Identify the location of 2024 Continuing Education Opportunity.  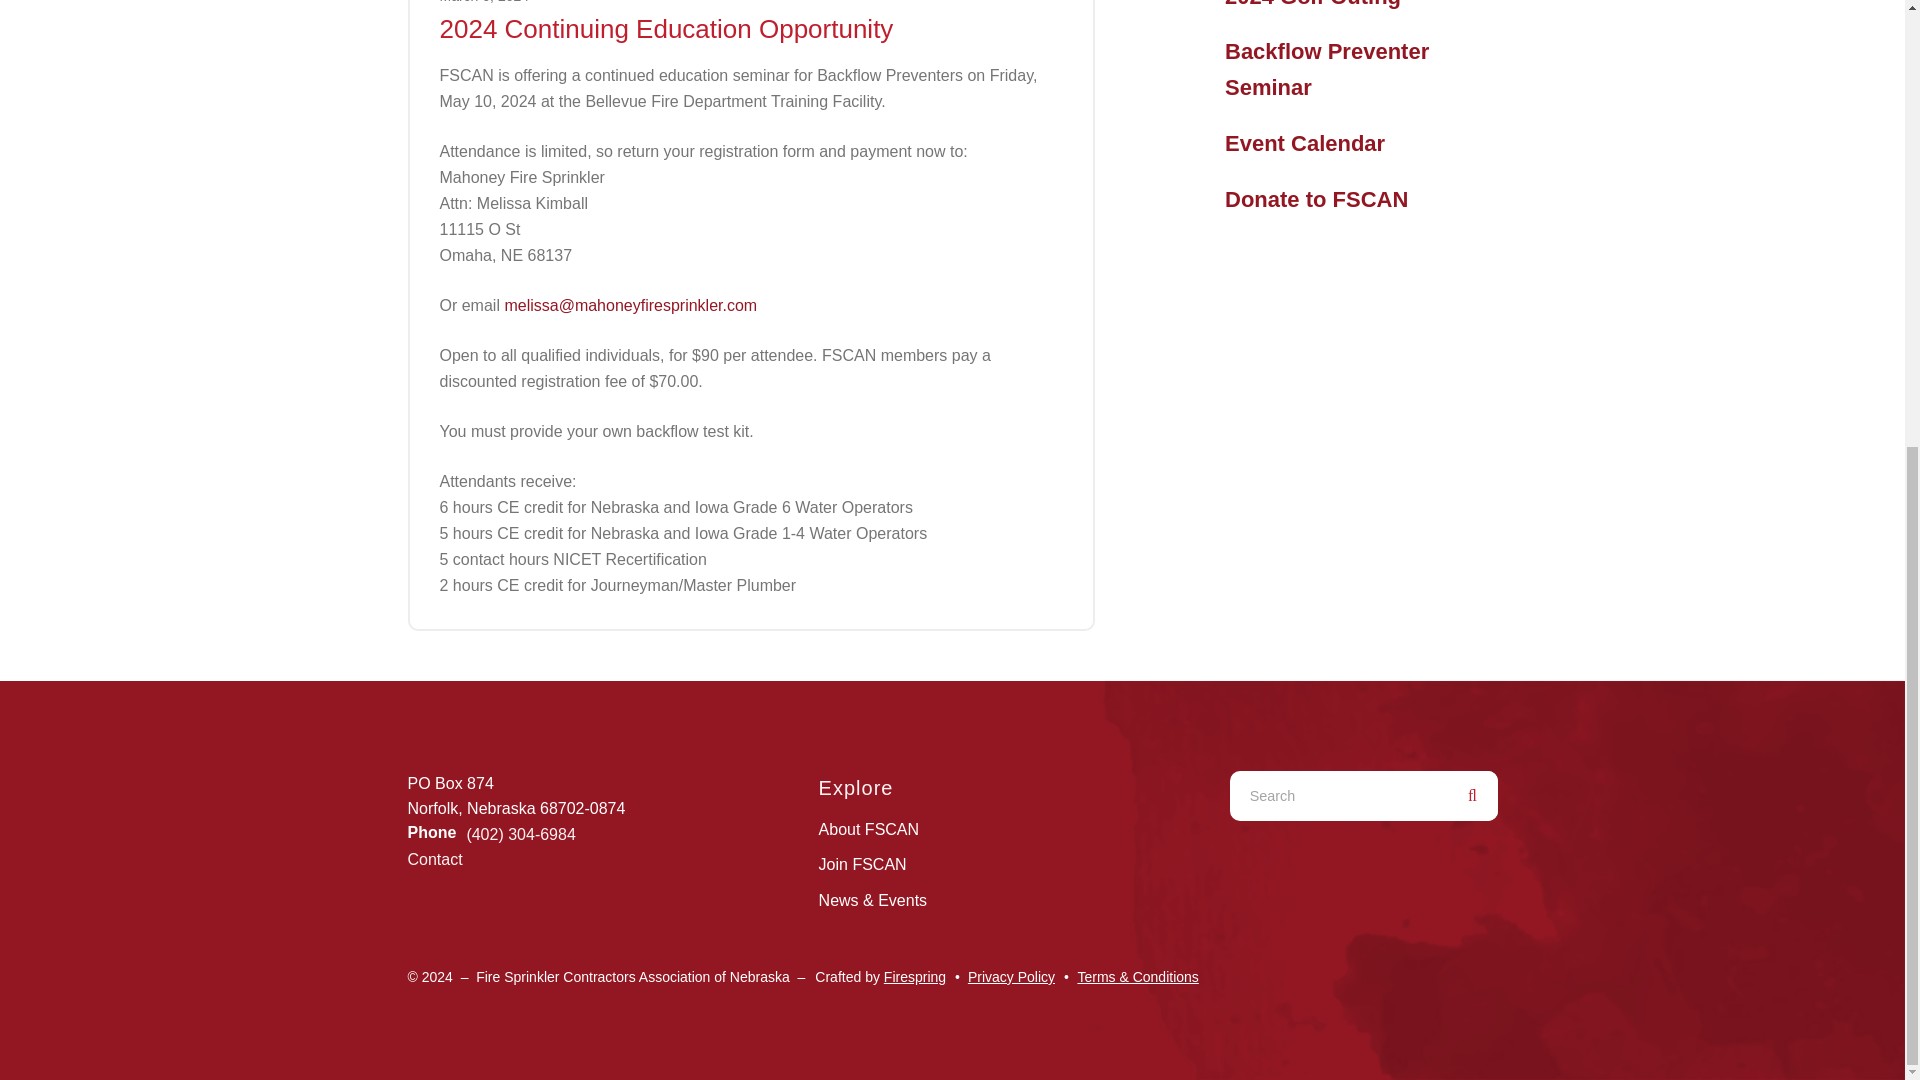
(666, 29).